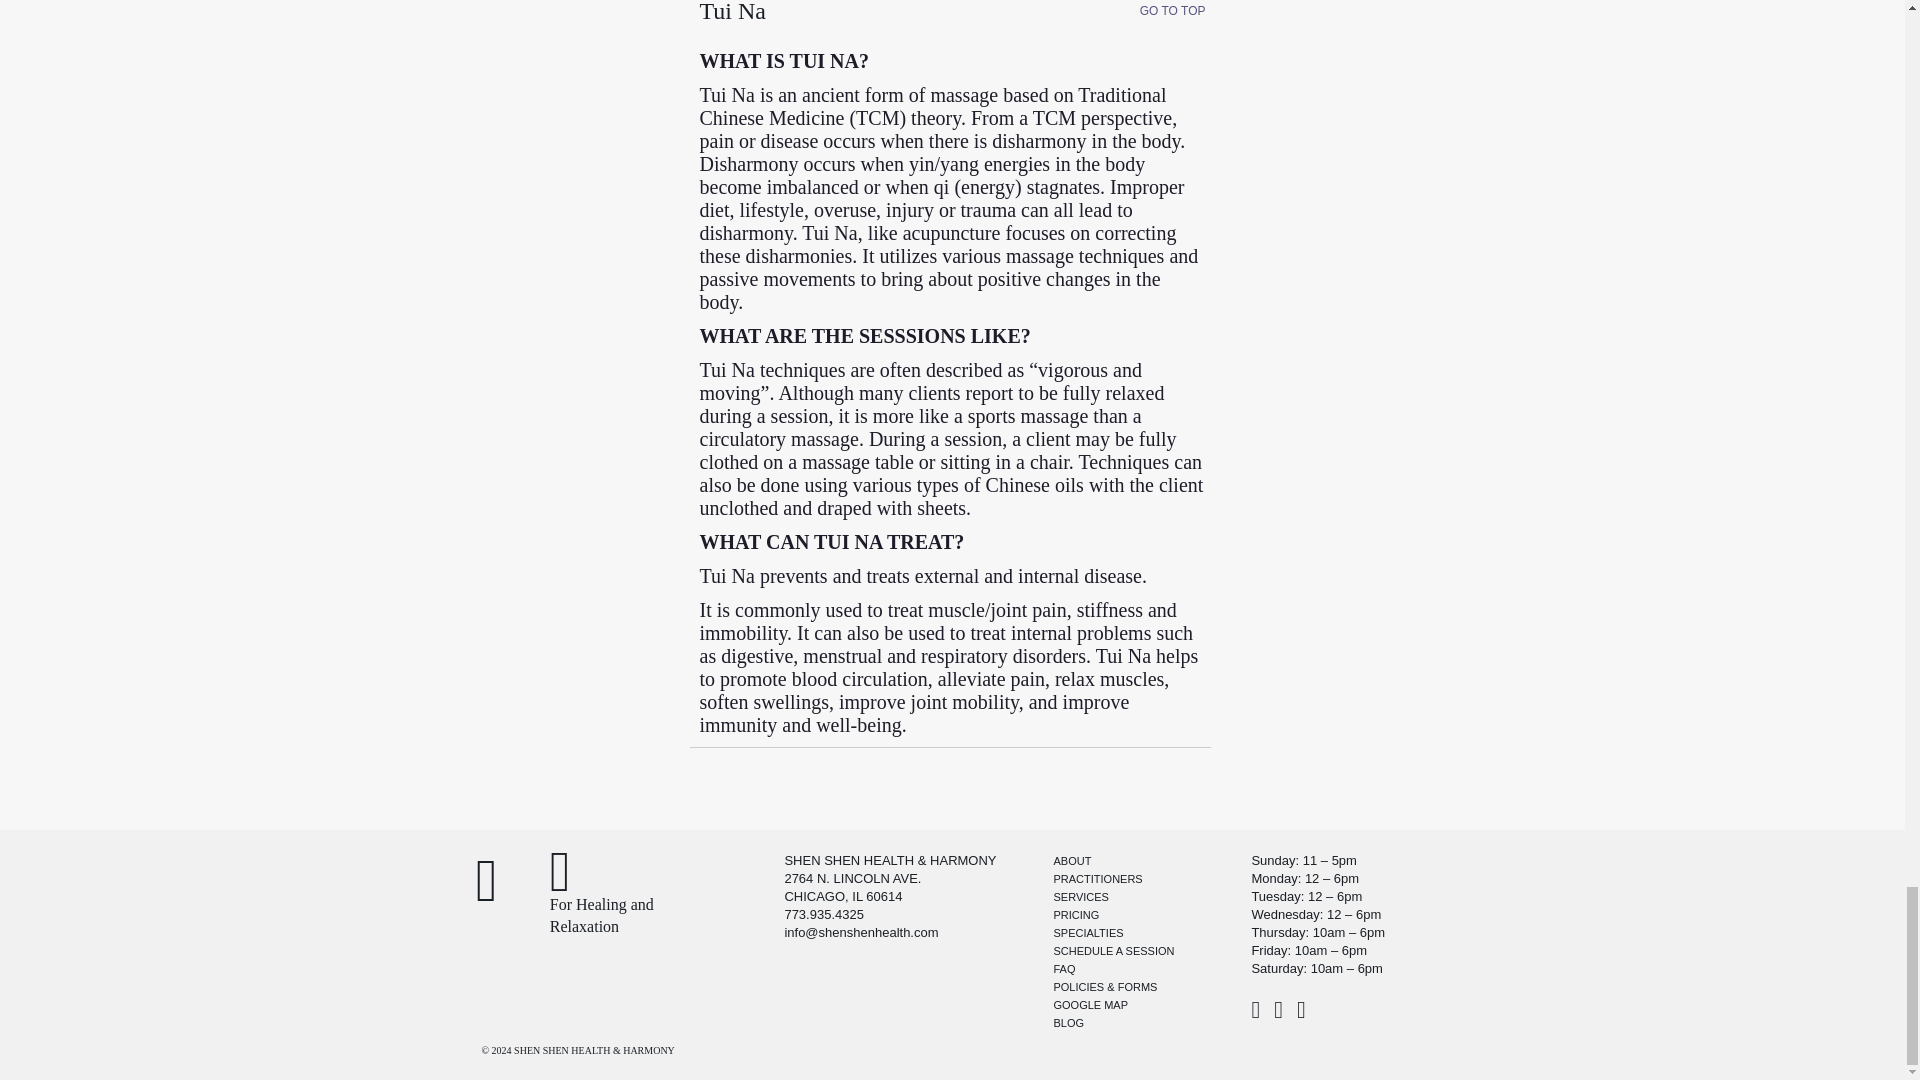  What do you see at coordinates (824, 914) in the screenshot?
I see `773.935.4325` at bounding box center [824, 914].